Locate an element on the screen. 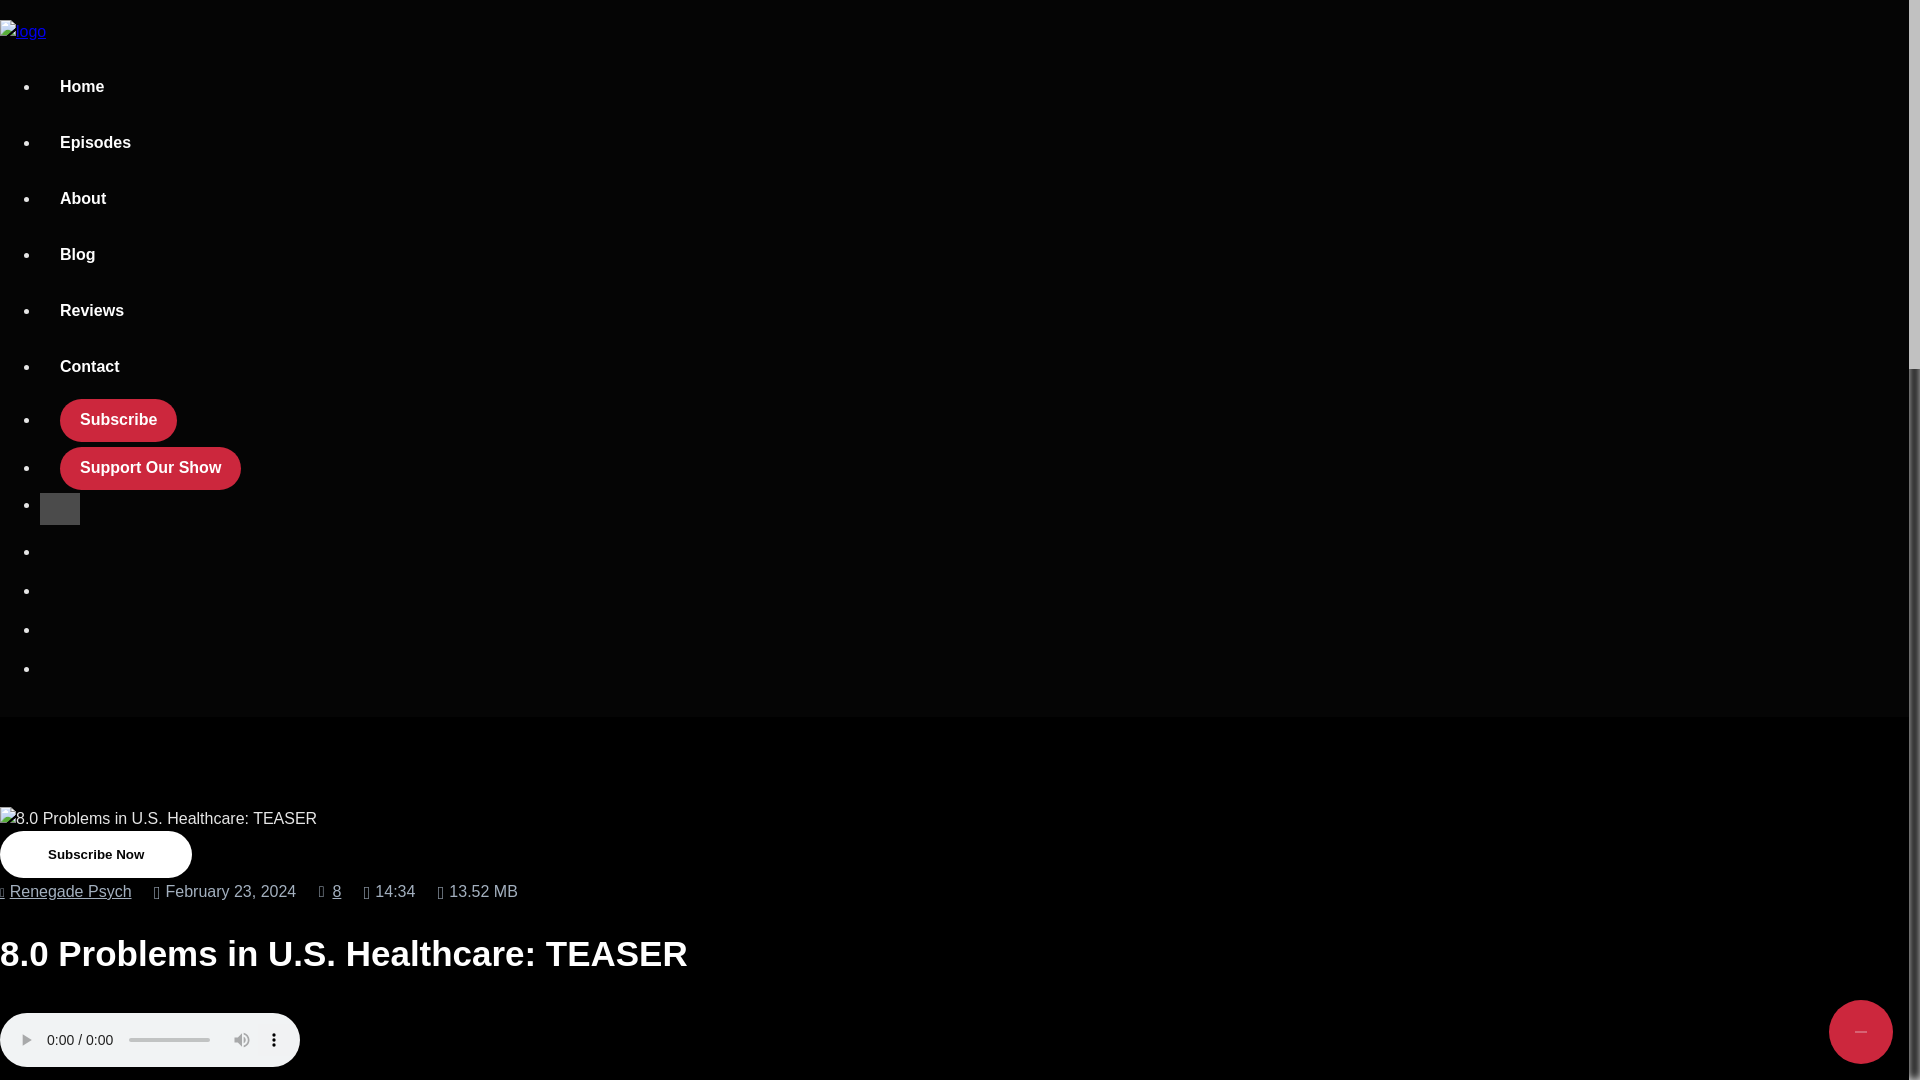  Episode Weight is located at coordinates (478, 892).